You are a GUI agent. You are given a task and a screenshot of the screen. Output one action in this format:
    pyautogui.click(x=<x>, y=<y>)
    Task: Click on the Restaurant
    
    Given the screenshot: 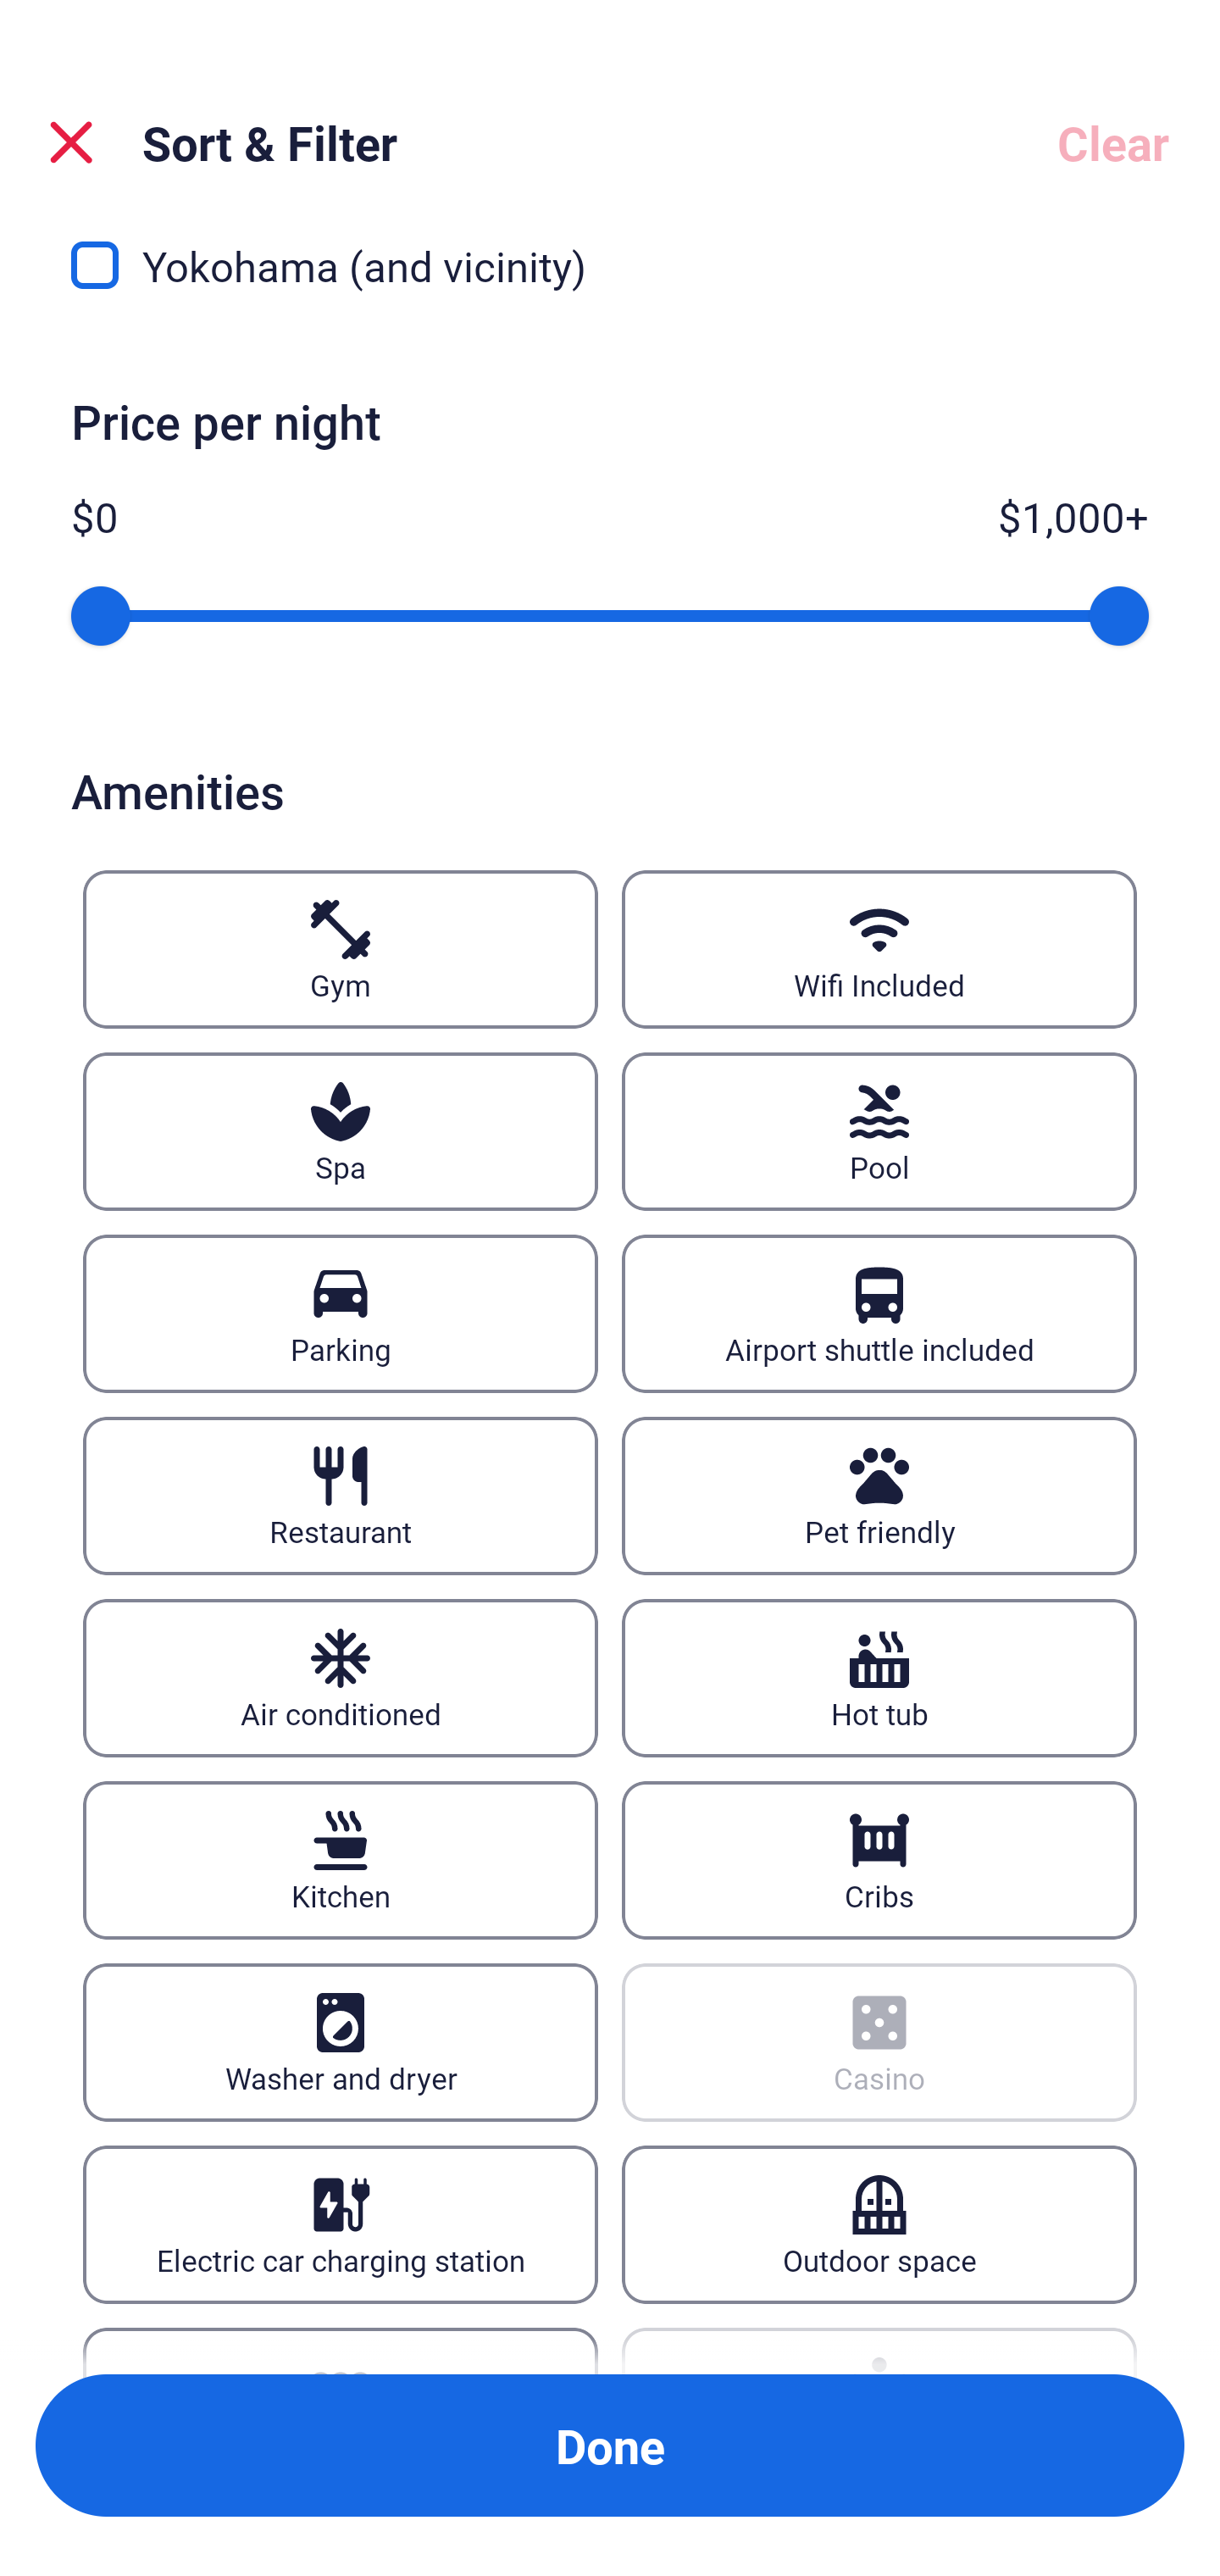 What is the action you would take?
    pyautogui.click(x=340, y=1496)
    